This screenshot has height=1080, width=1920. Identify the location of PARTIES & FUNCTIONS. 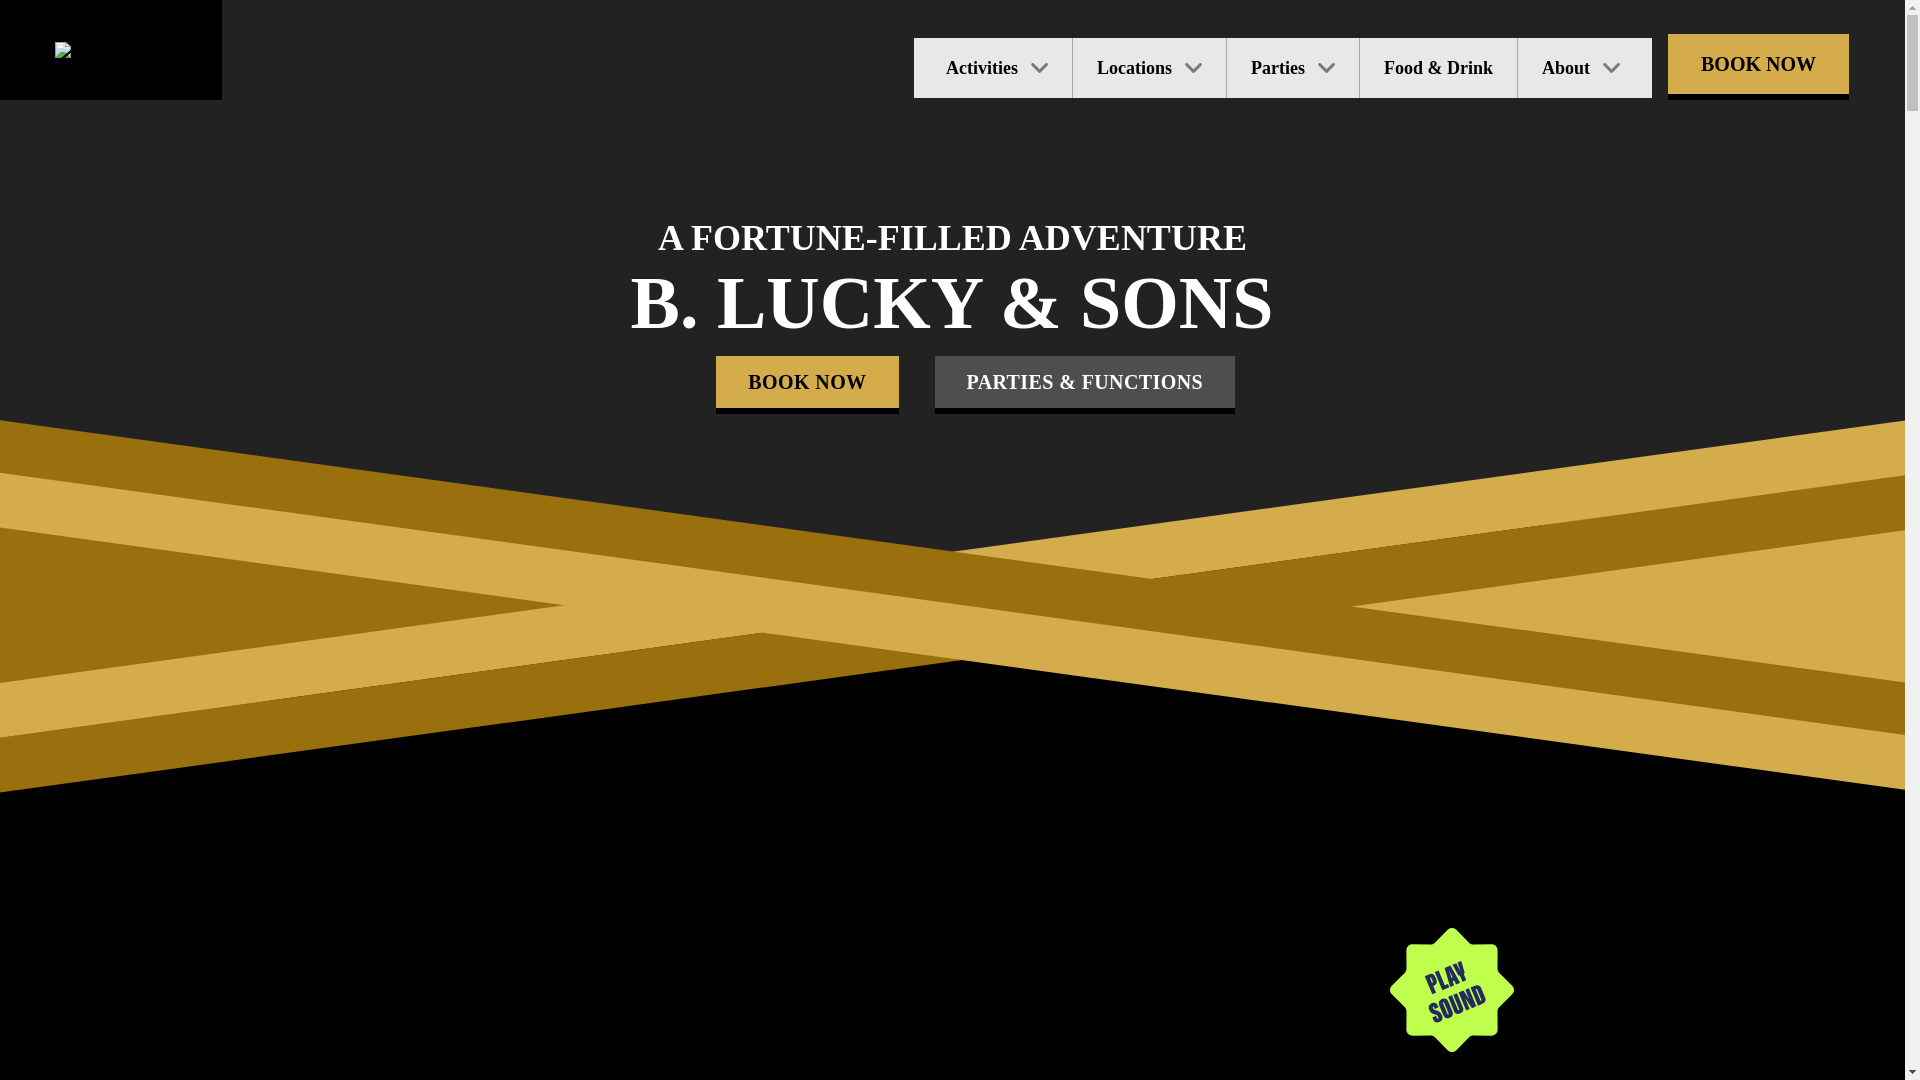
(1084, 382).